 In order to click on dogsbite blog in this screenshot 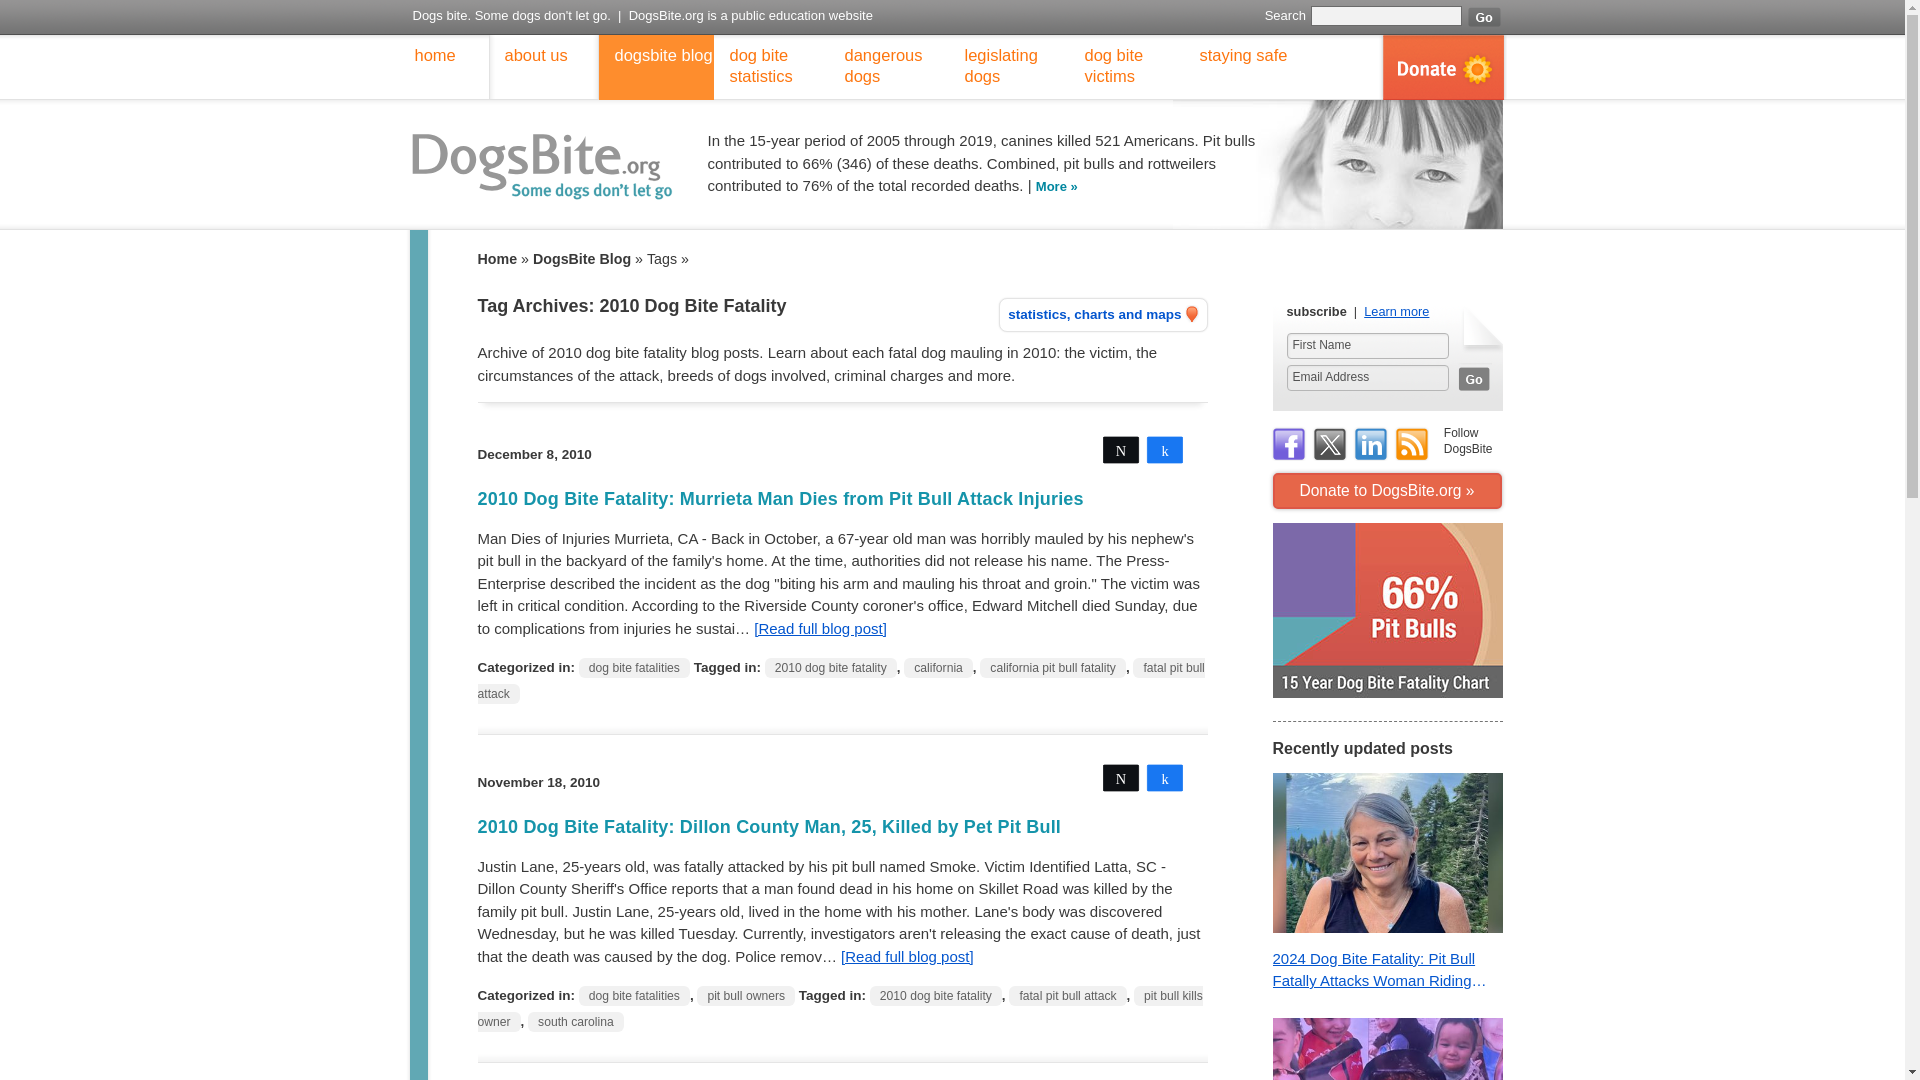, I will do `click(654, 67)`.